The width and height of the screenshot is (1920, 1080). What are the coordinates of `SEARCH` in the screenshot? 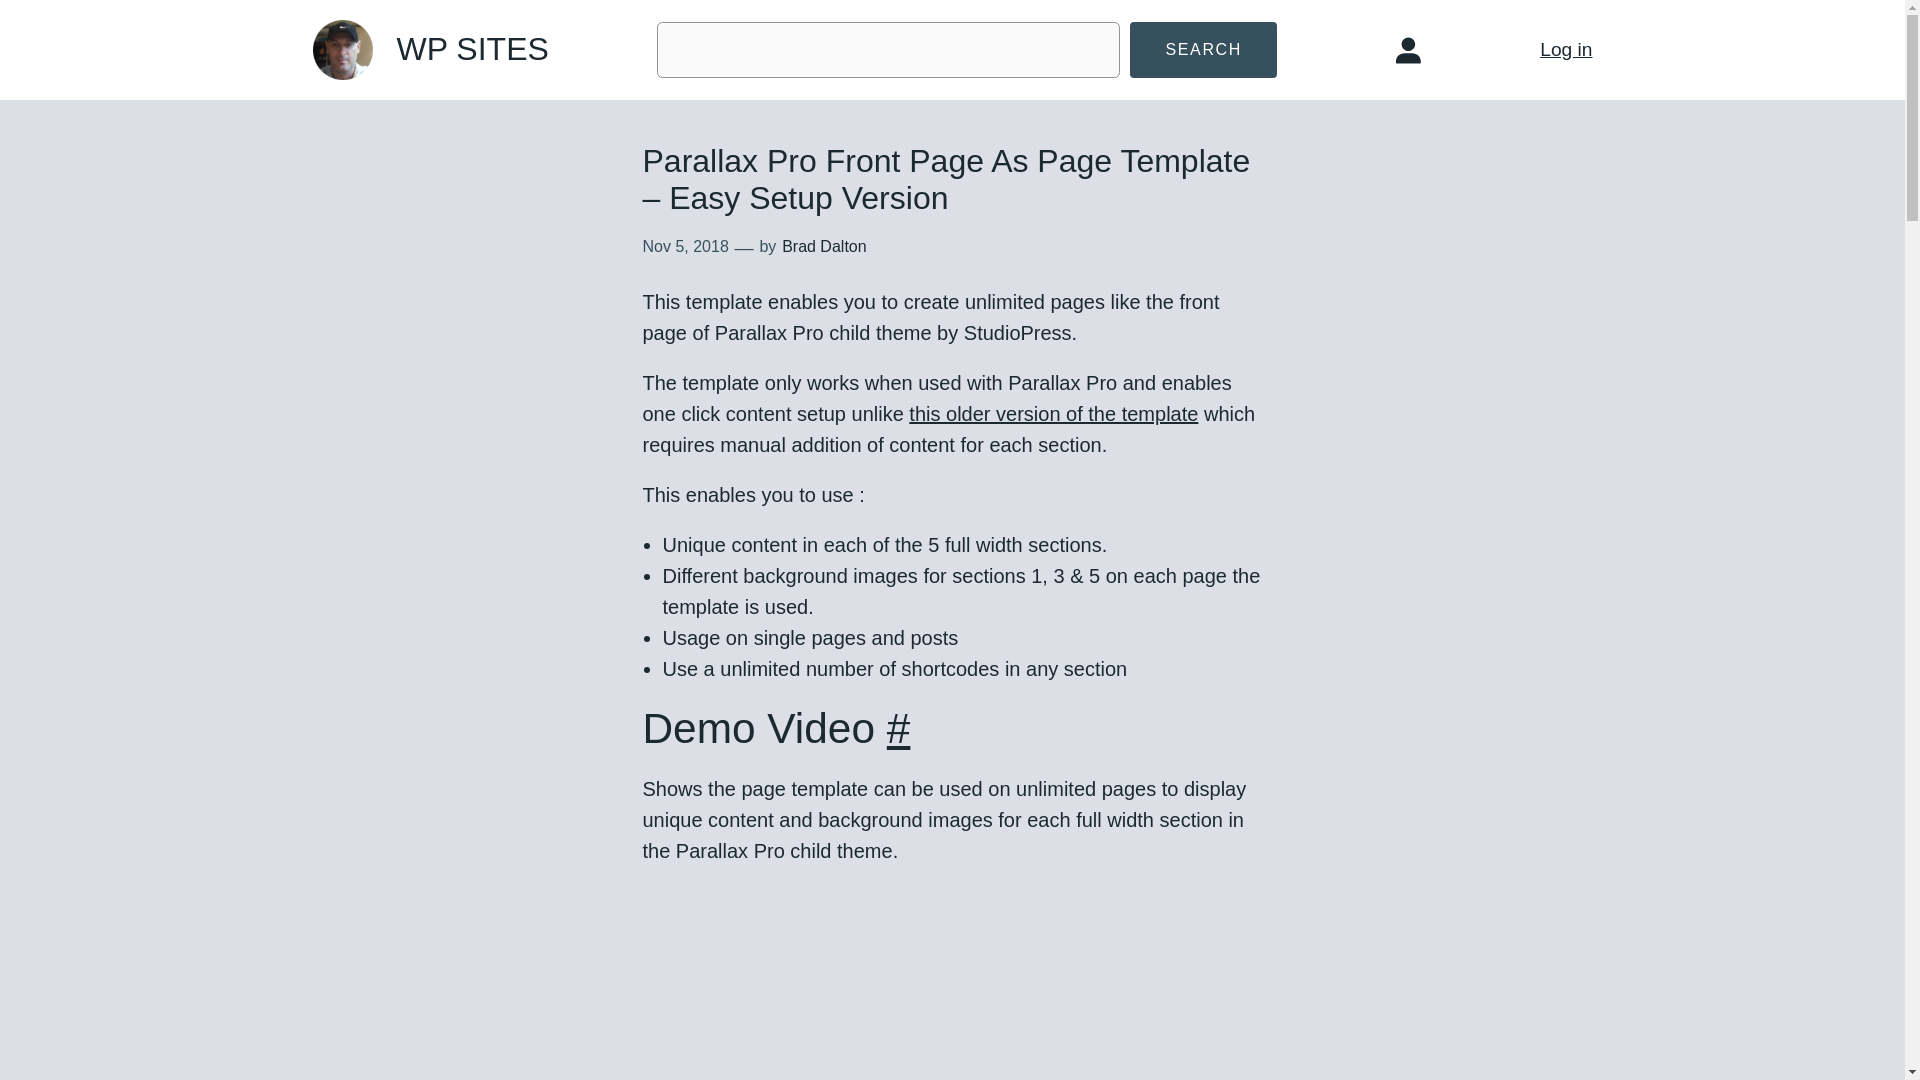 It's located at (1203, 50).